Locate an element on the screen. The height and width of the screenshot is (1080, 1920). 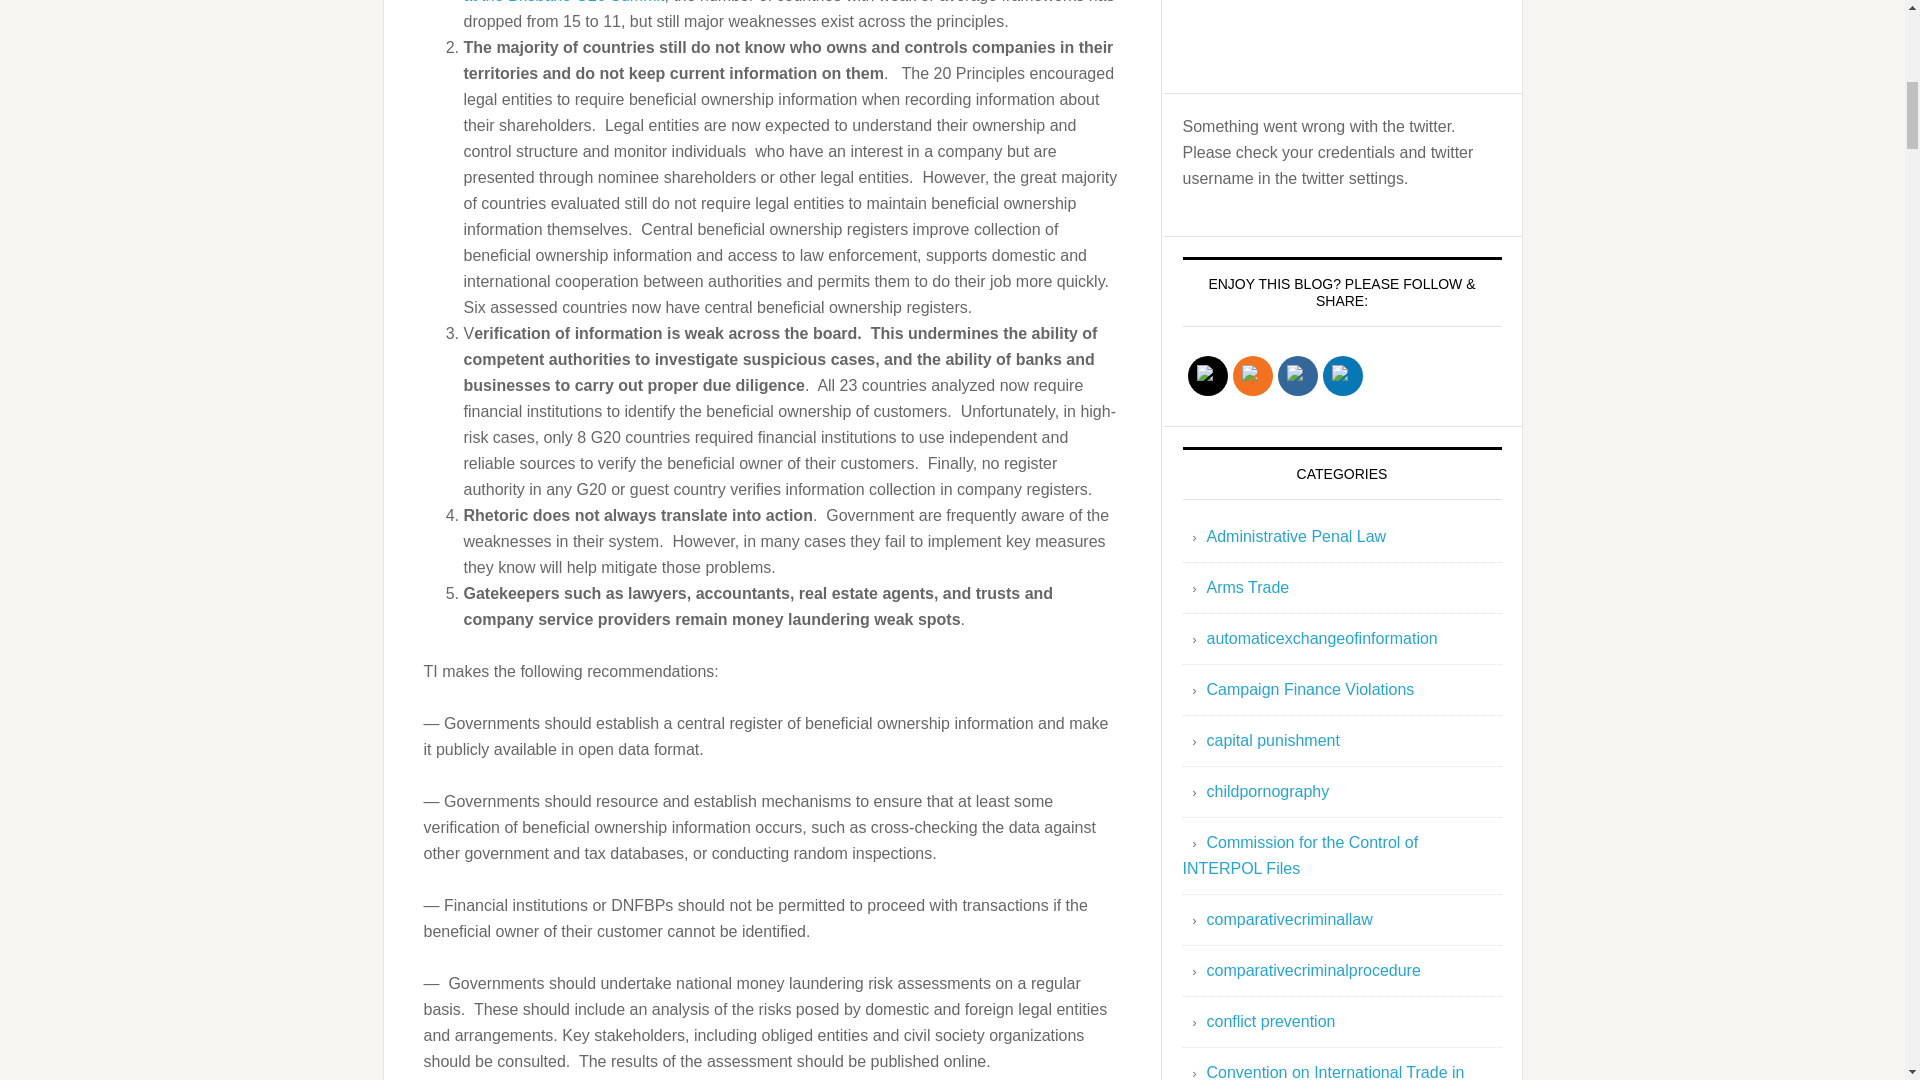
Twitter is located at coordinates (1206, 376).